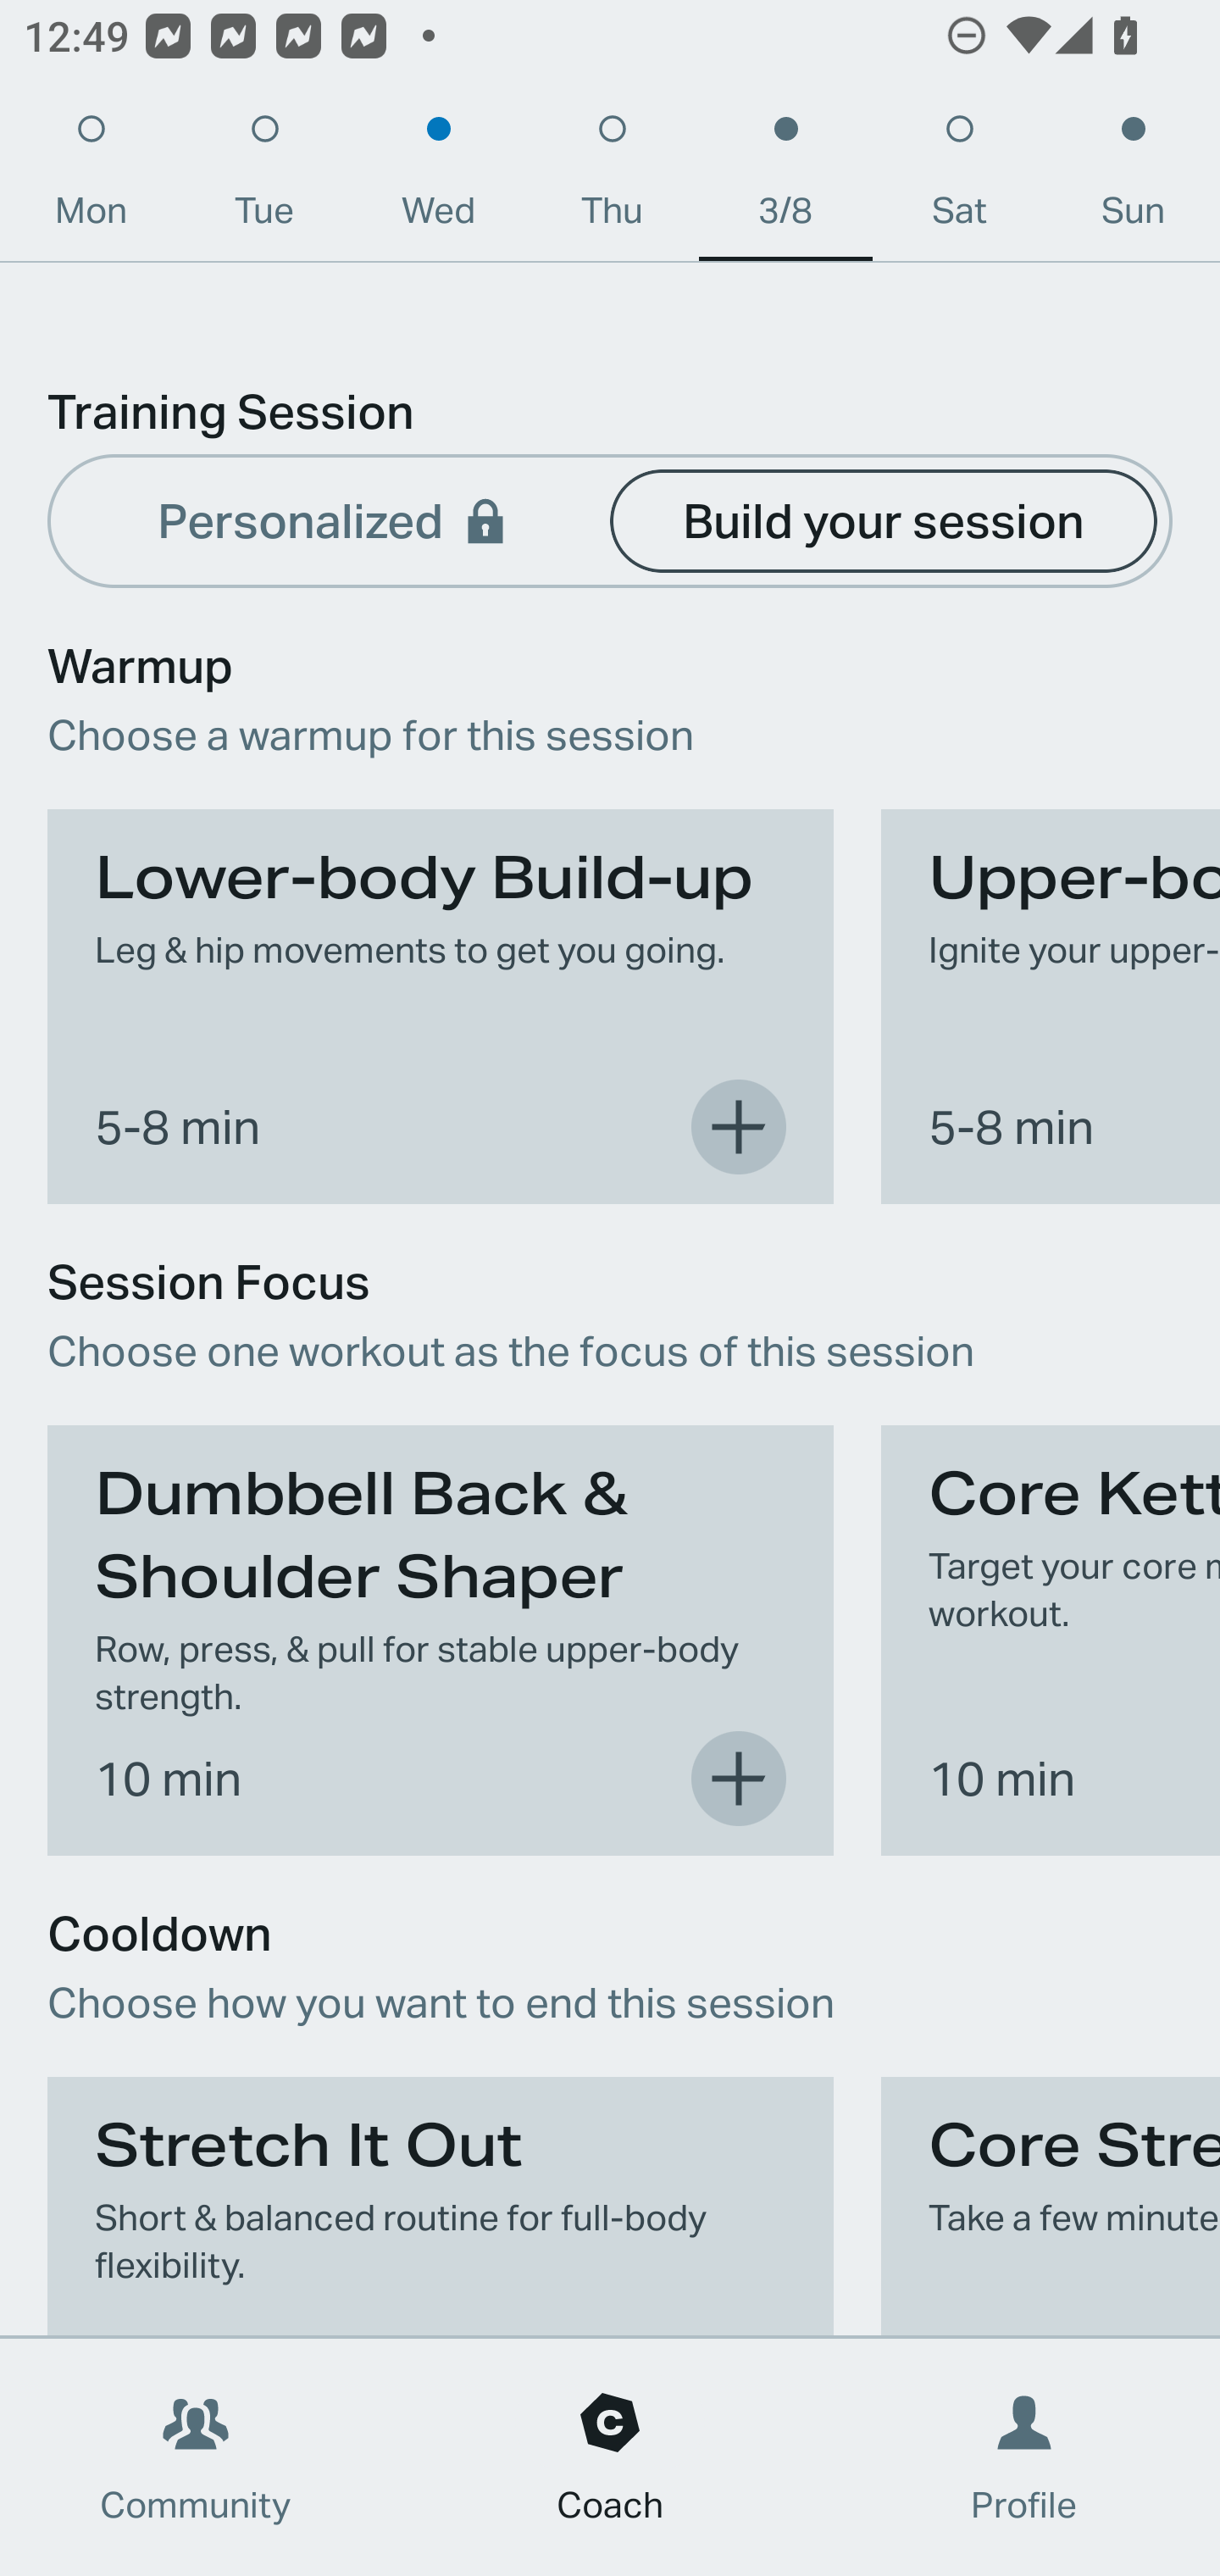 The image size is (1220, 2576). What do you see at coordinates (1134, 178) in the screenshot?
I see `Sun` at bounding box center [1134, 178].